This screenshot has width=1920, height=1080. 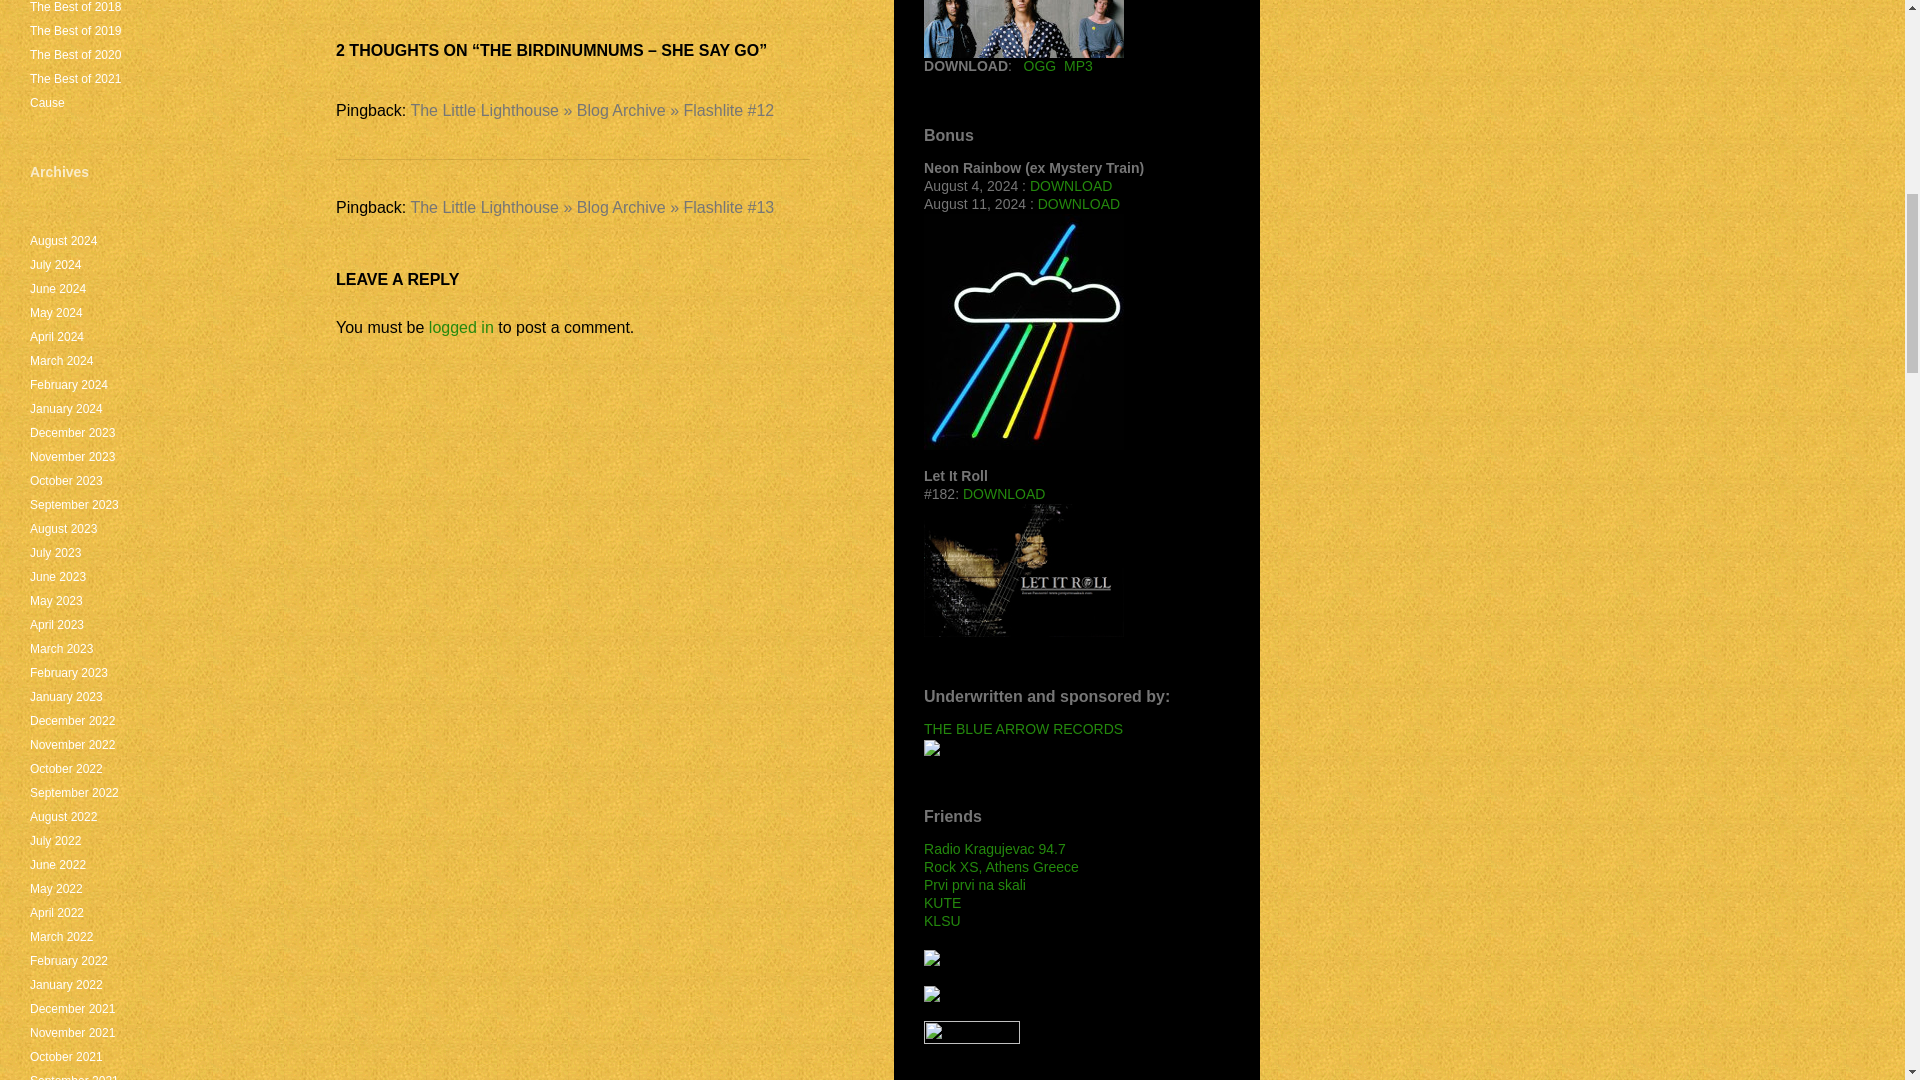 What do you see at coordinates (1070, 186) in the screenshot?
I see `DOWNLOAD` at bounding box center [1070, 186].